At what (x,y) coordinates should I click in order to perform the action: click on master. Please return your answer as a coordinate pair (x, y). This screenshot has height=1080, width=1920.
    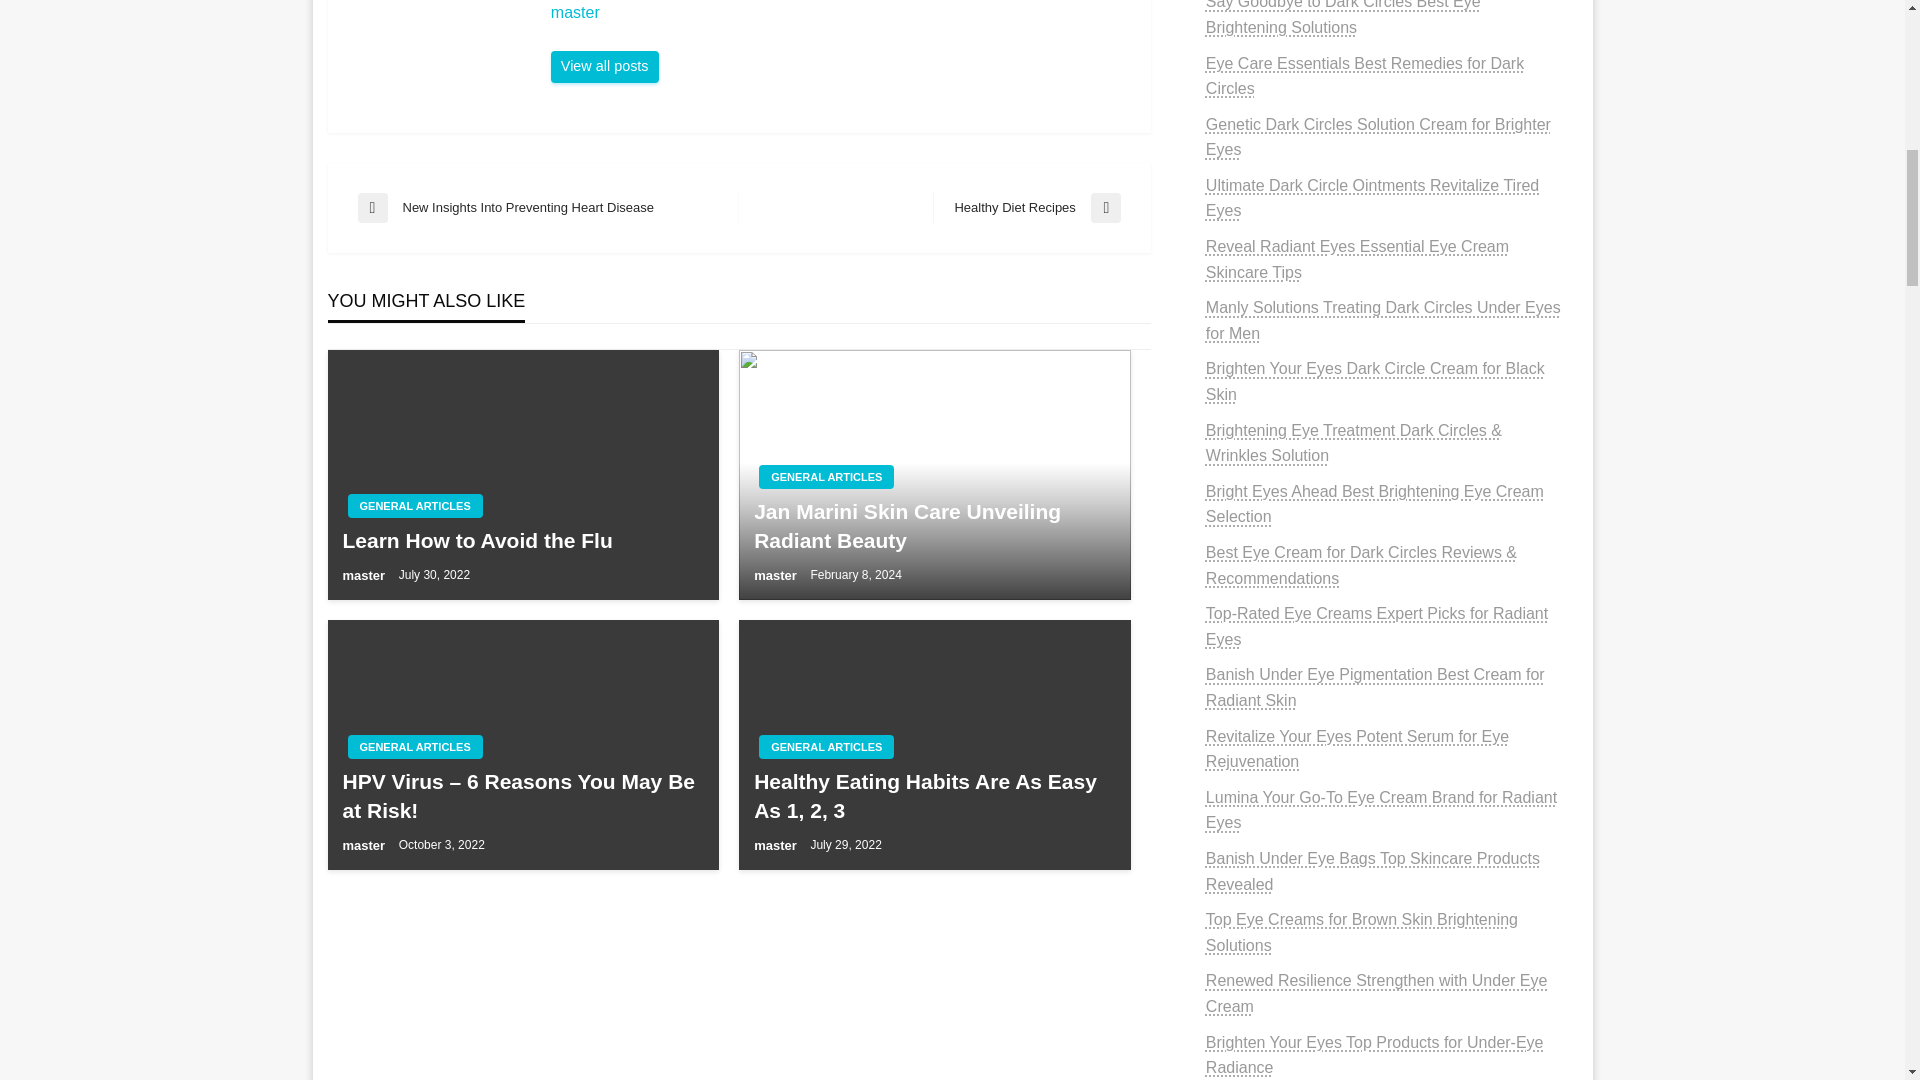
    Looking at the image, I should click on (840, 12).